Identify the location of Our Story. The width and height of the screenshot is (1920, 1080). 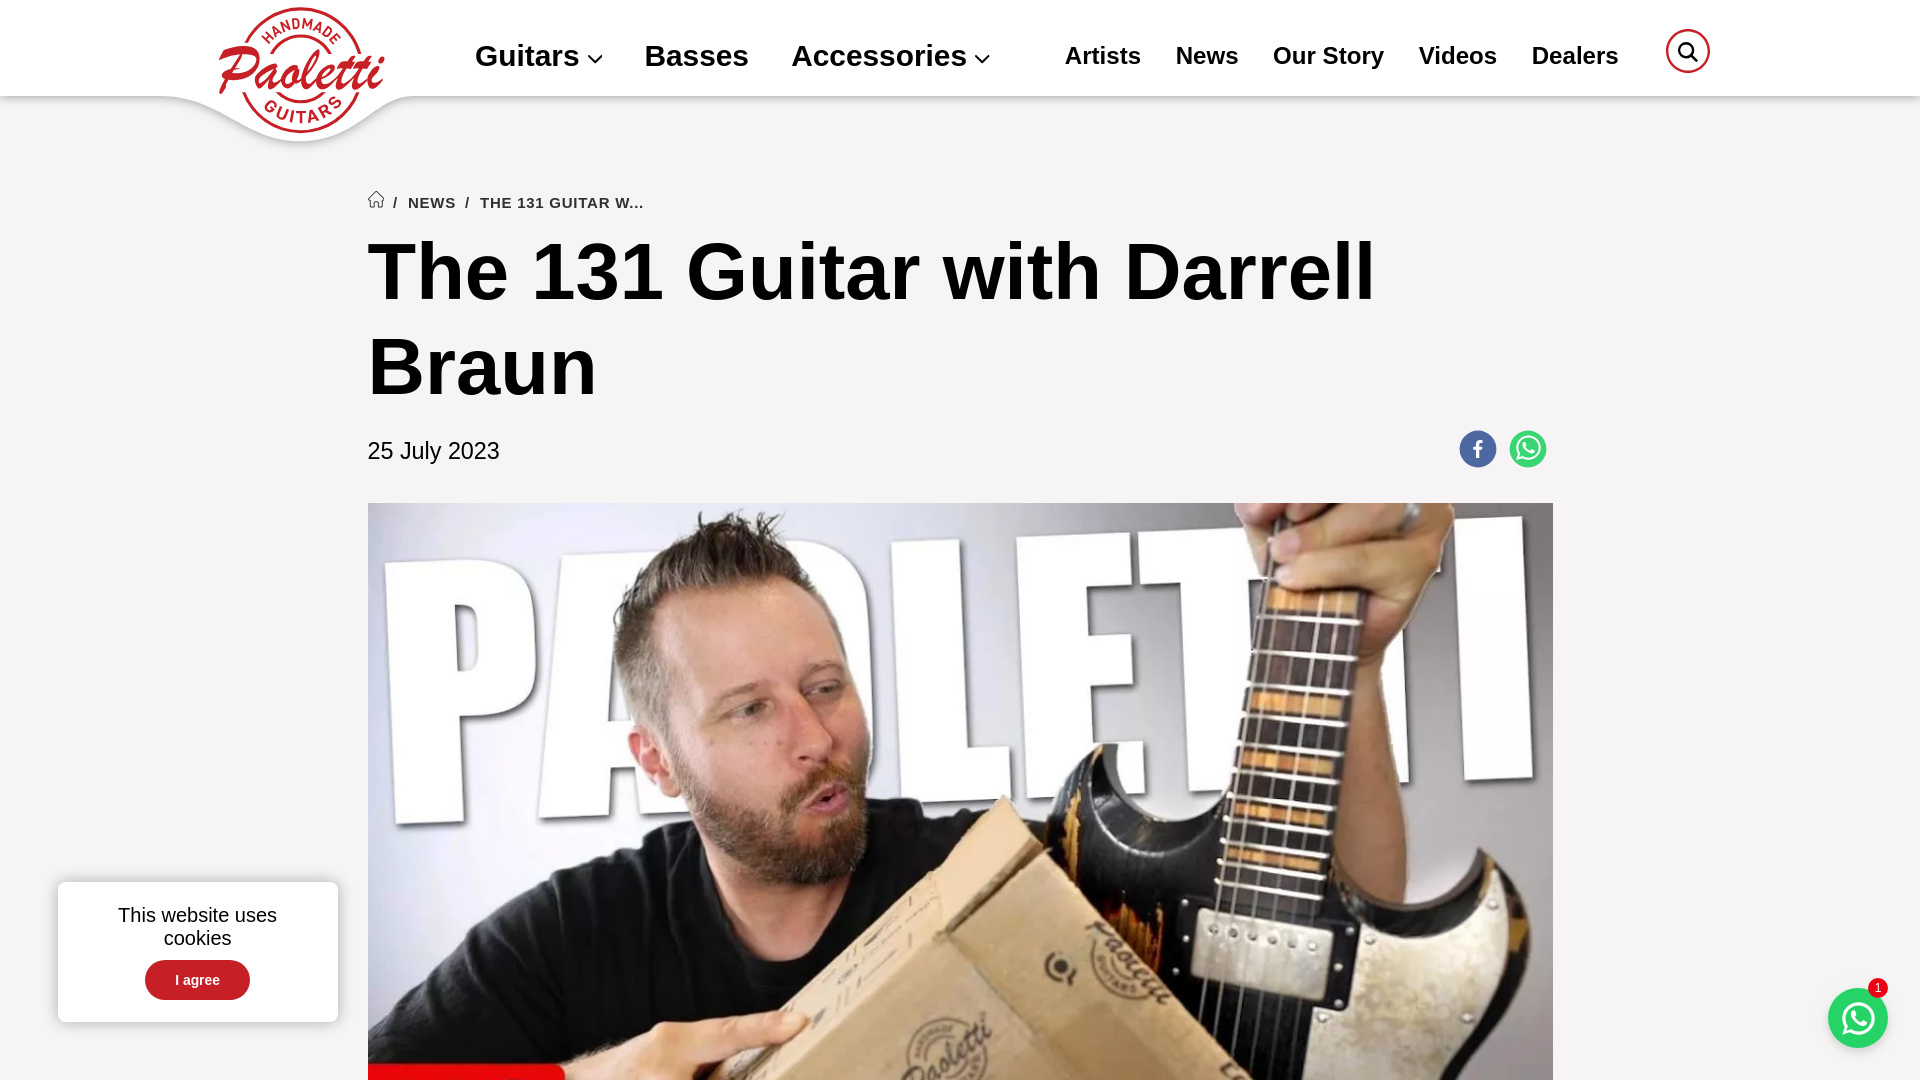
(1328, 58).